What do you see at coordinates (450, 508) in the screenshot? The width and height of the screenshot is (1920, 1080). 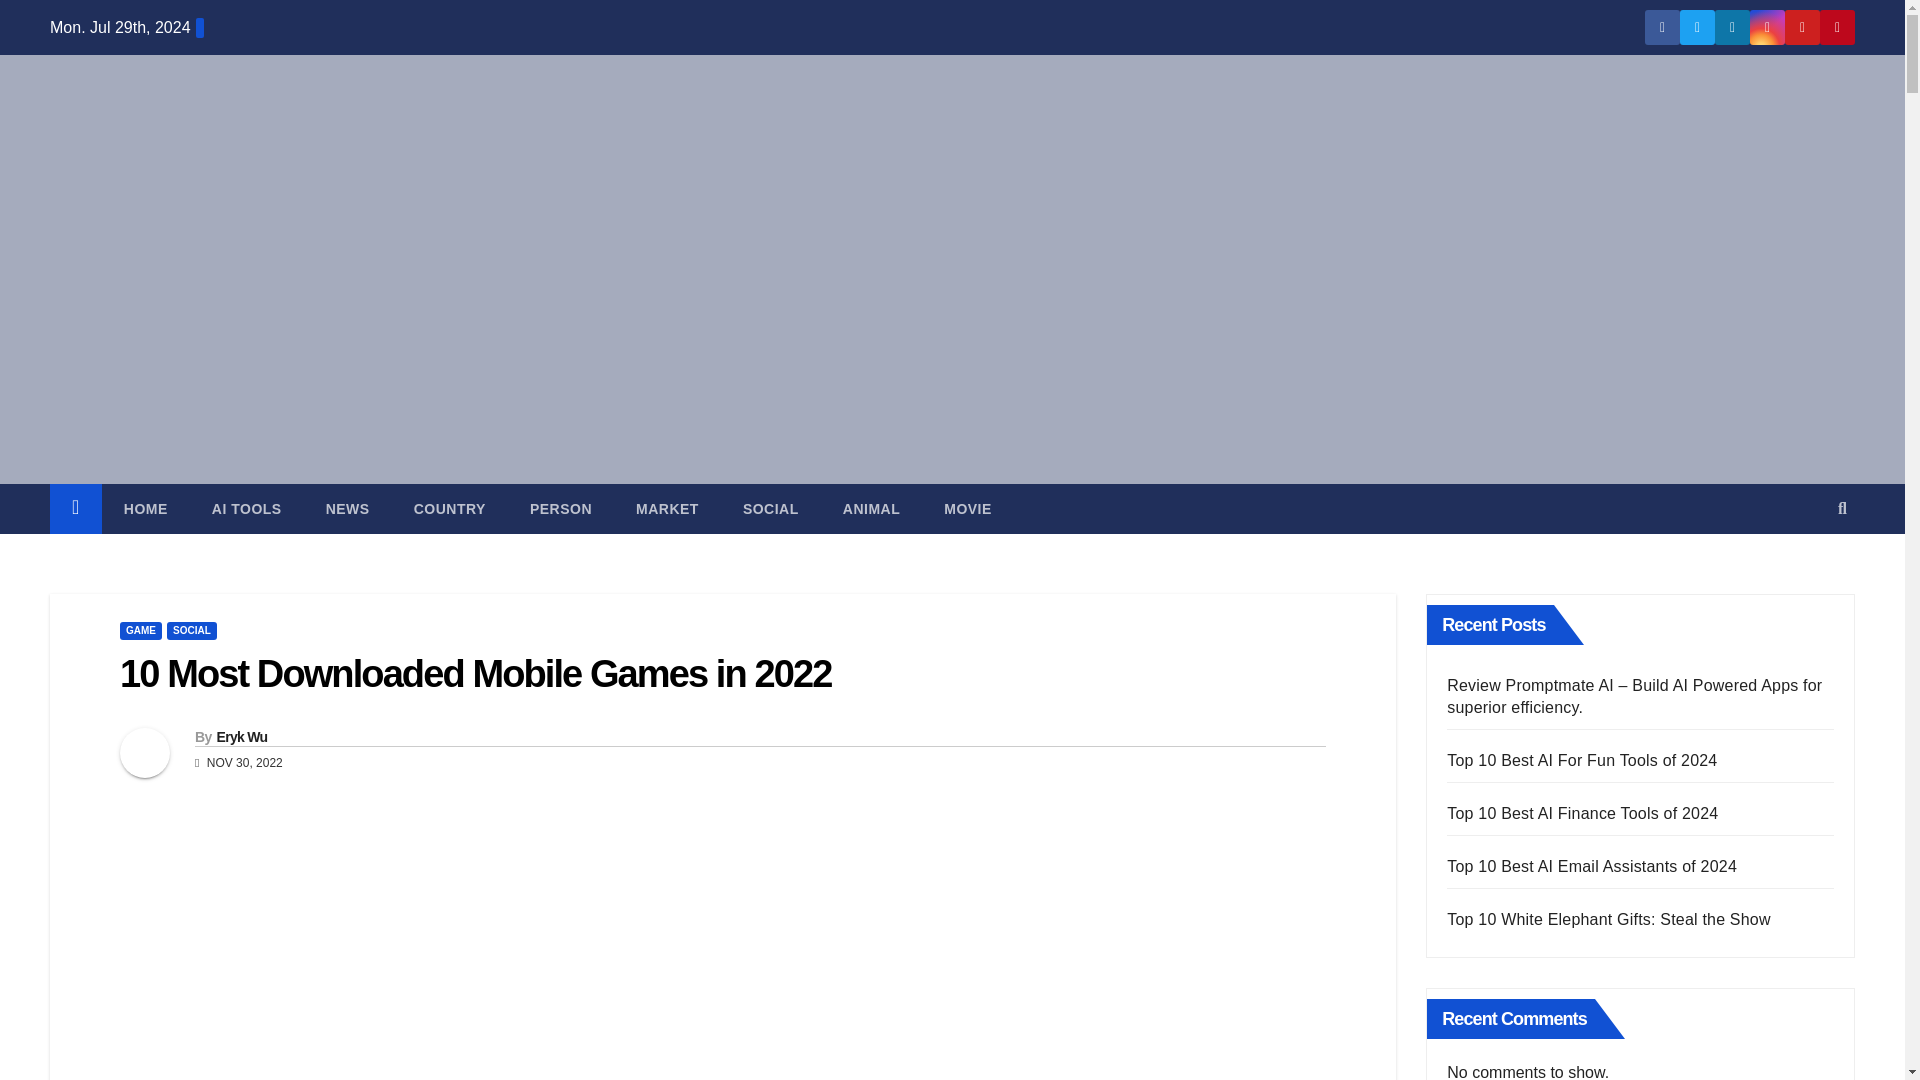 I see `COUNTRY` at bounding box center [450, 508].